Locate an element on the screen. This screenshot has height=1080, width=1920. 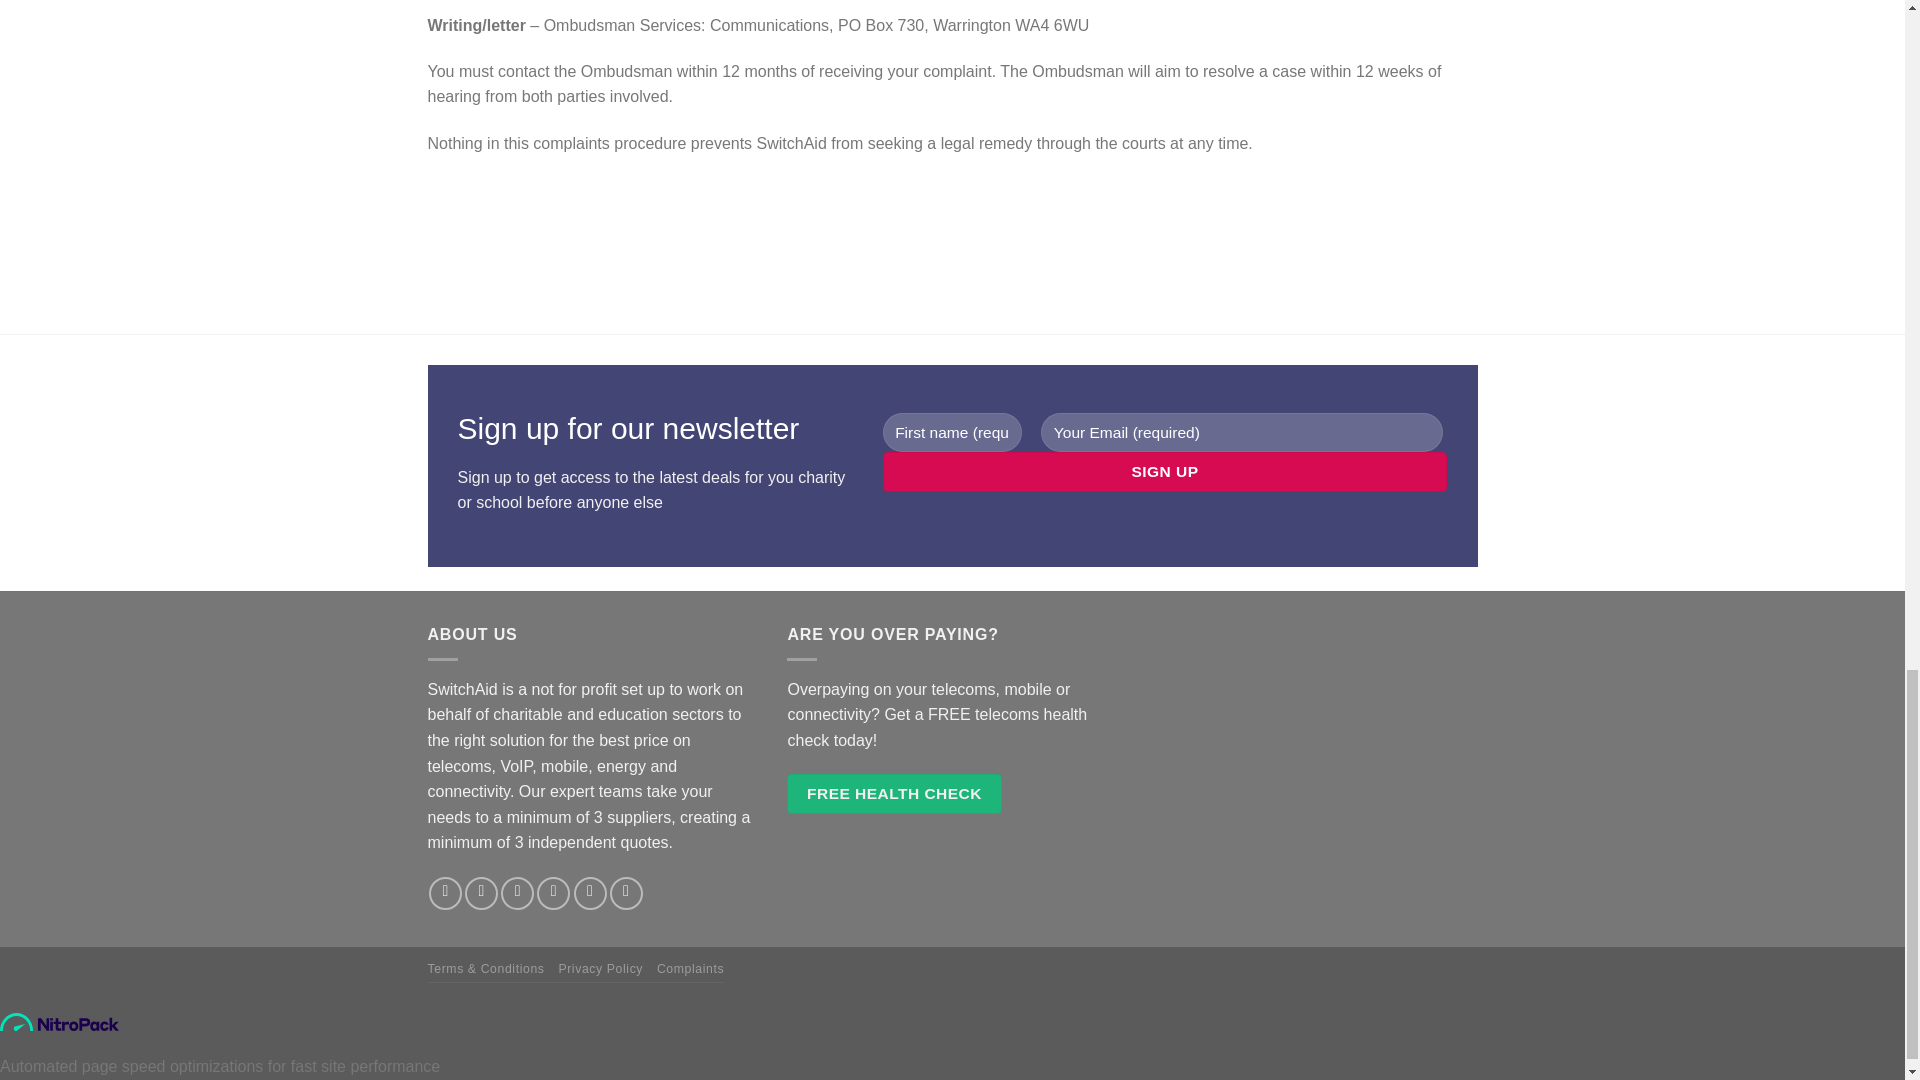
Follow on Facebook is located at coordinates (445, 893).